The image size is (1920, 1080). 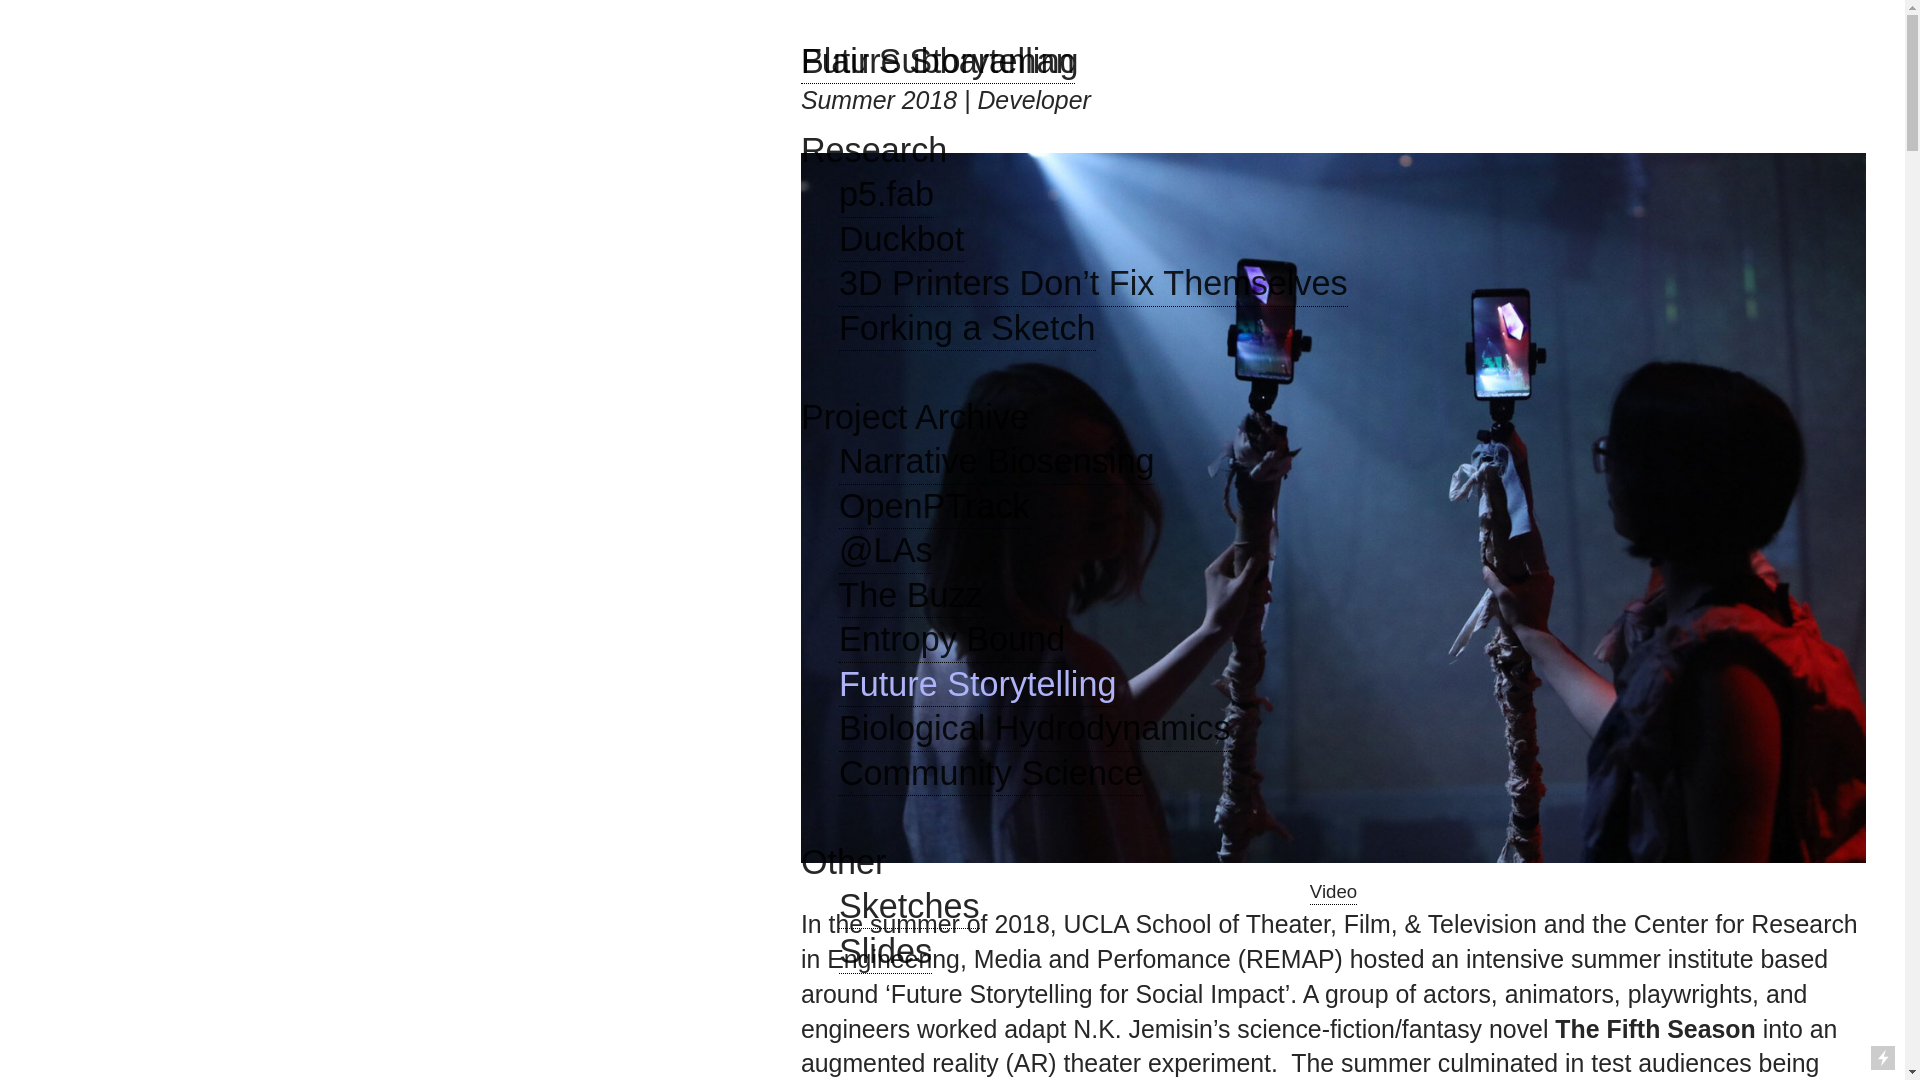 I want to click on Narrative Biosensing, so click(x=997, y=462).